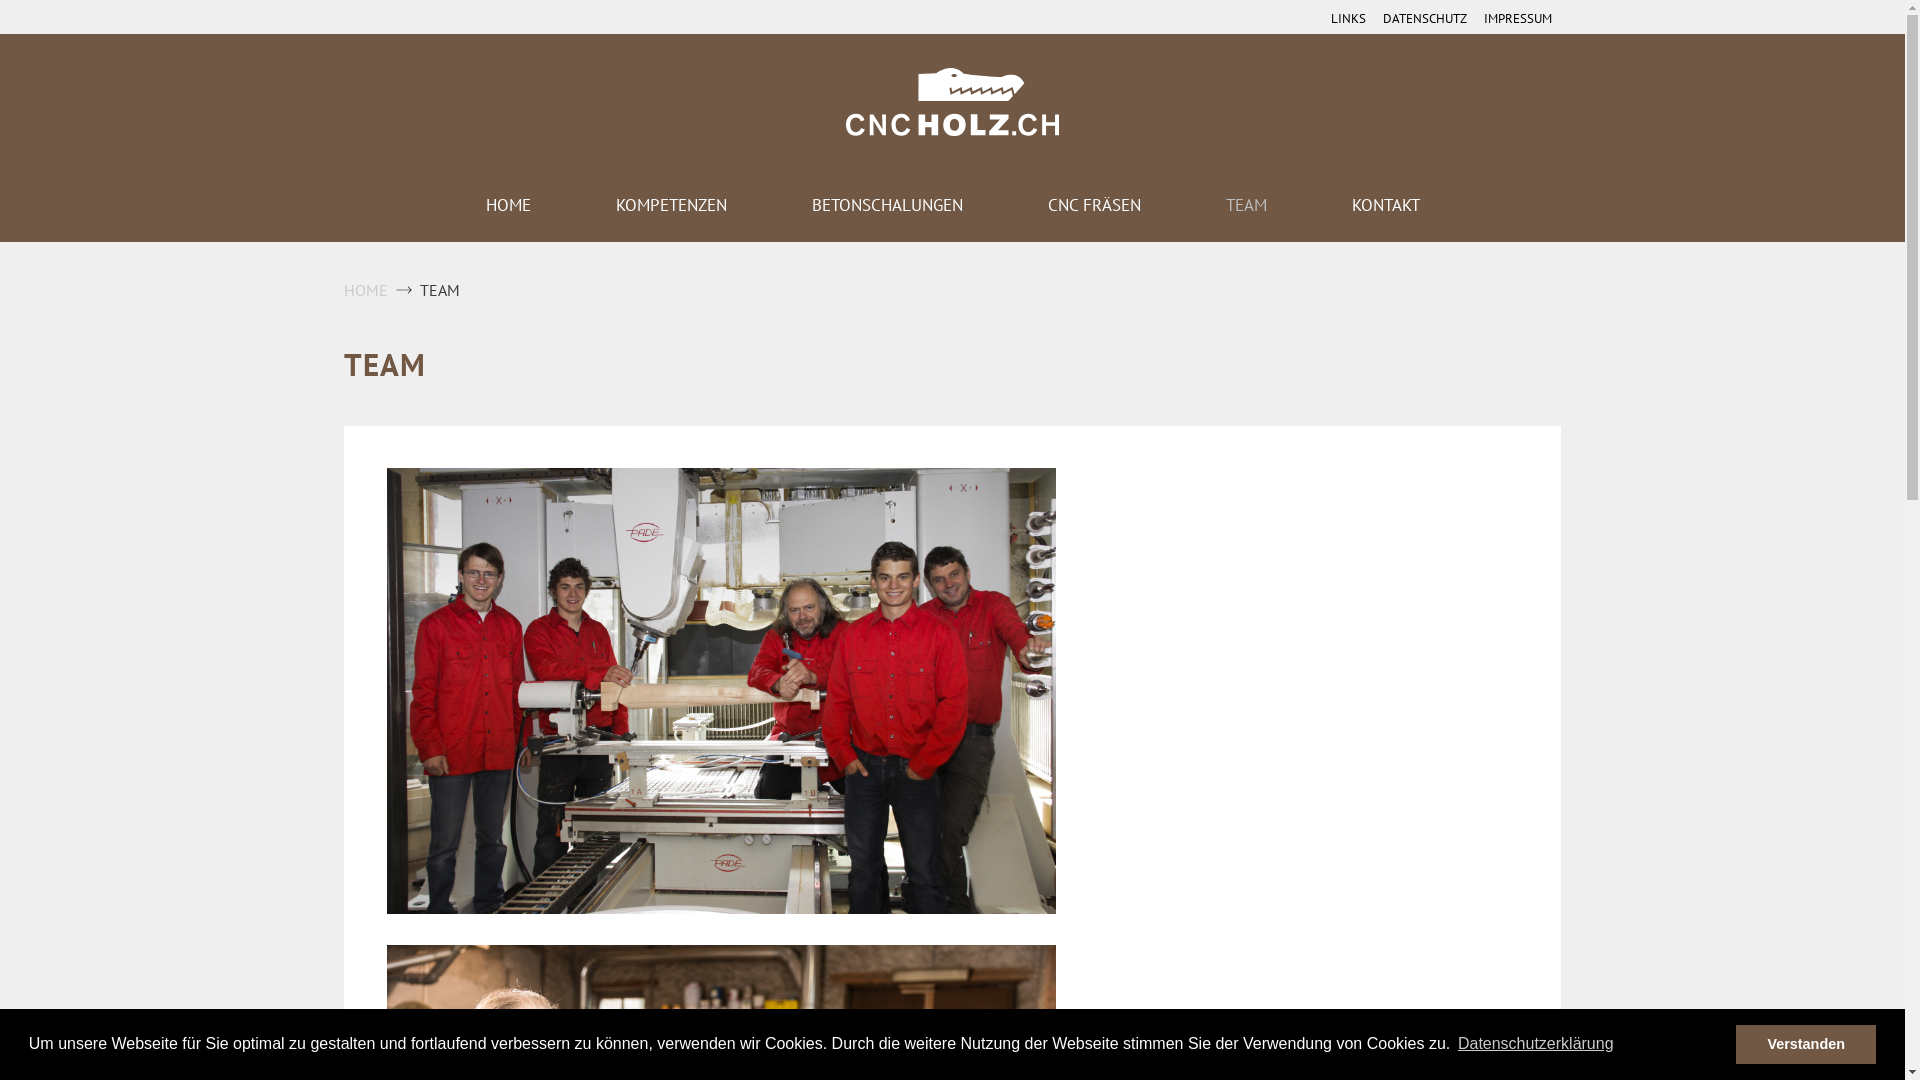 The height and width of the screenshot is (1080, 1920). I want to click on TEAM, so click(1289, 206).